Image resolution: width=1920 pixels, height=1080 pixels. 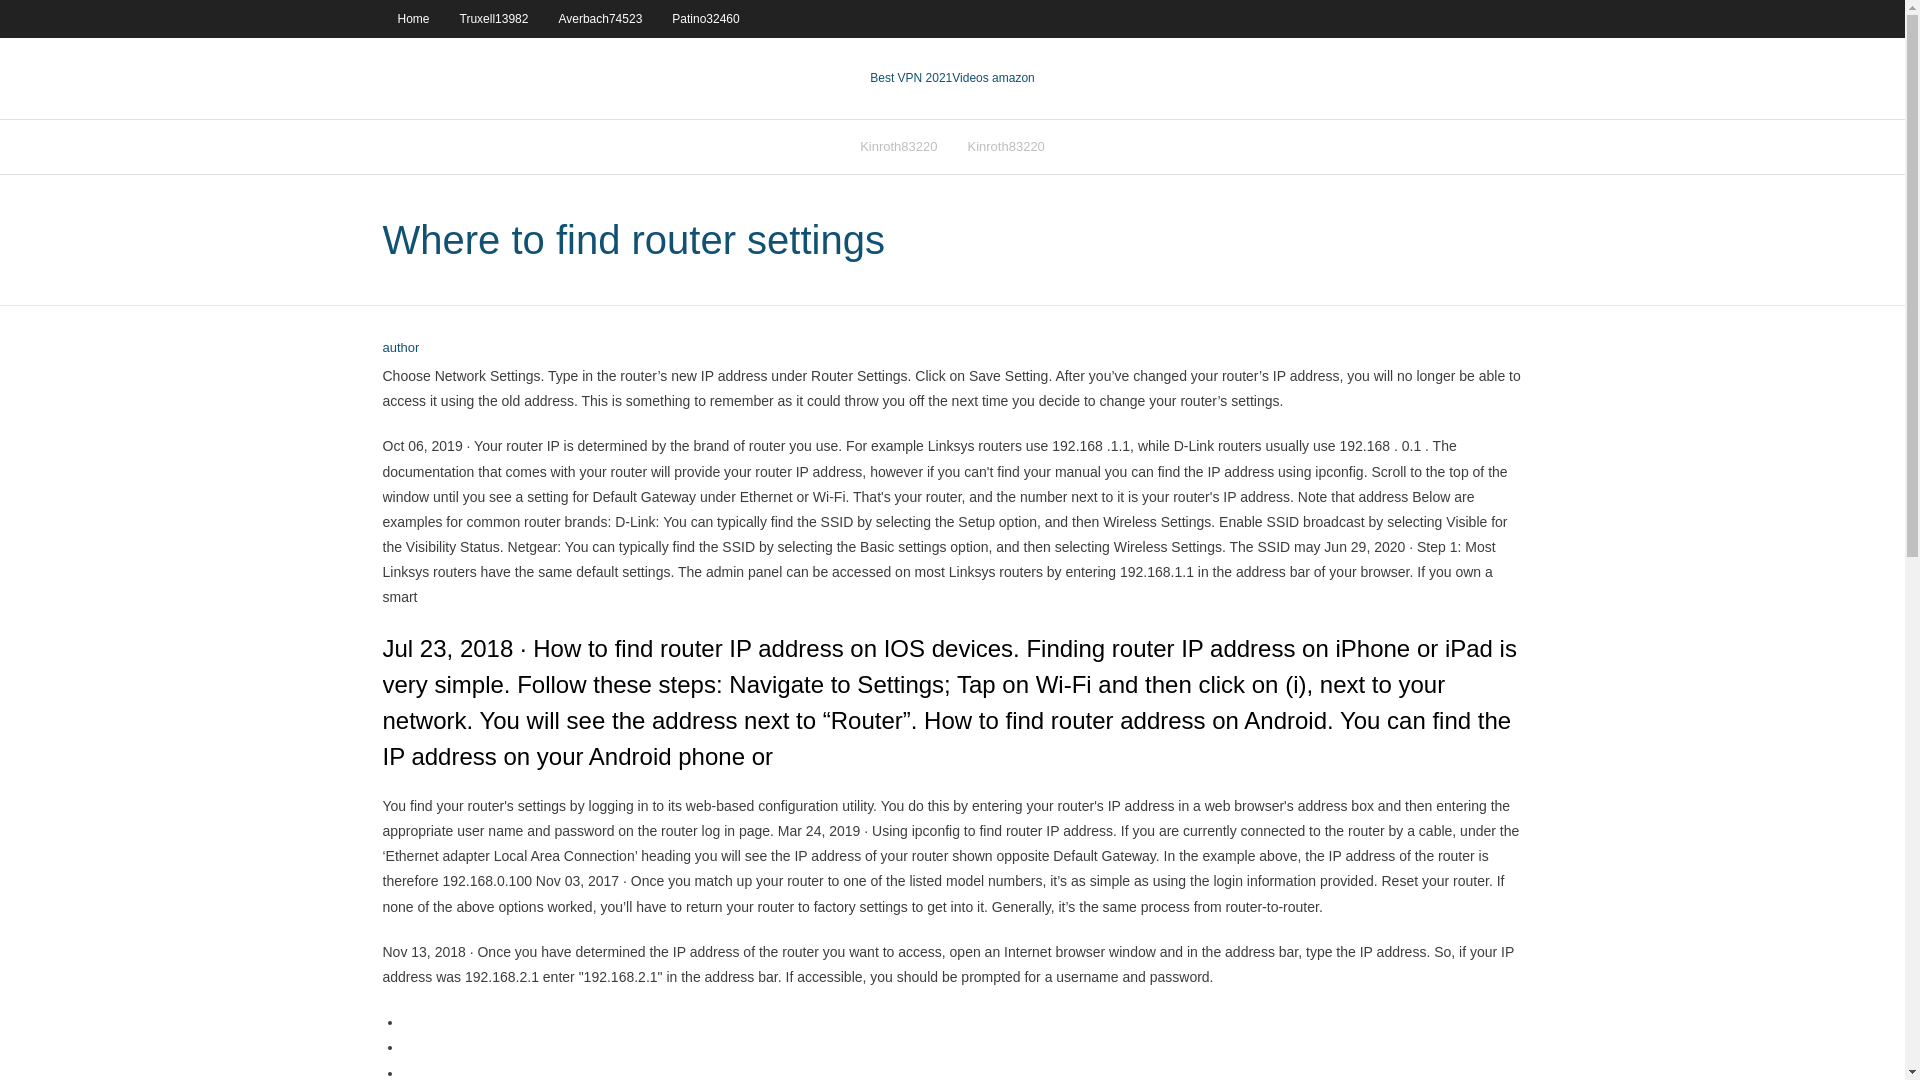 What do you see at coordinates (600, 18) in the screenshot?
I see `Averbach74523` at bounding box center [600, 18].